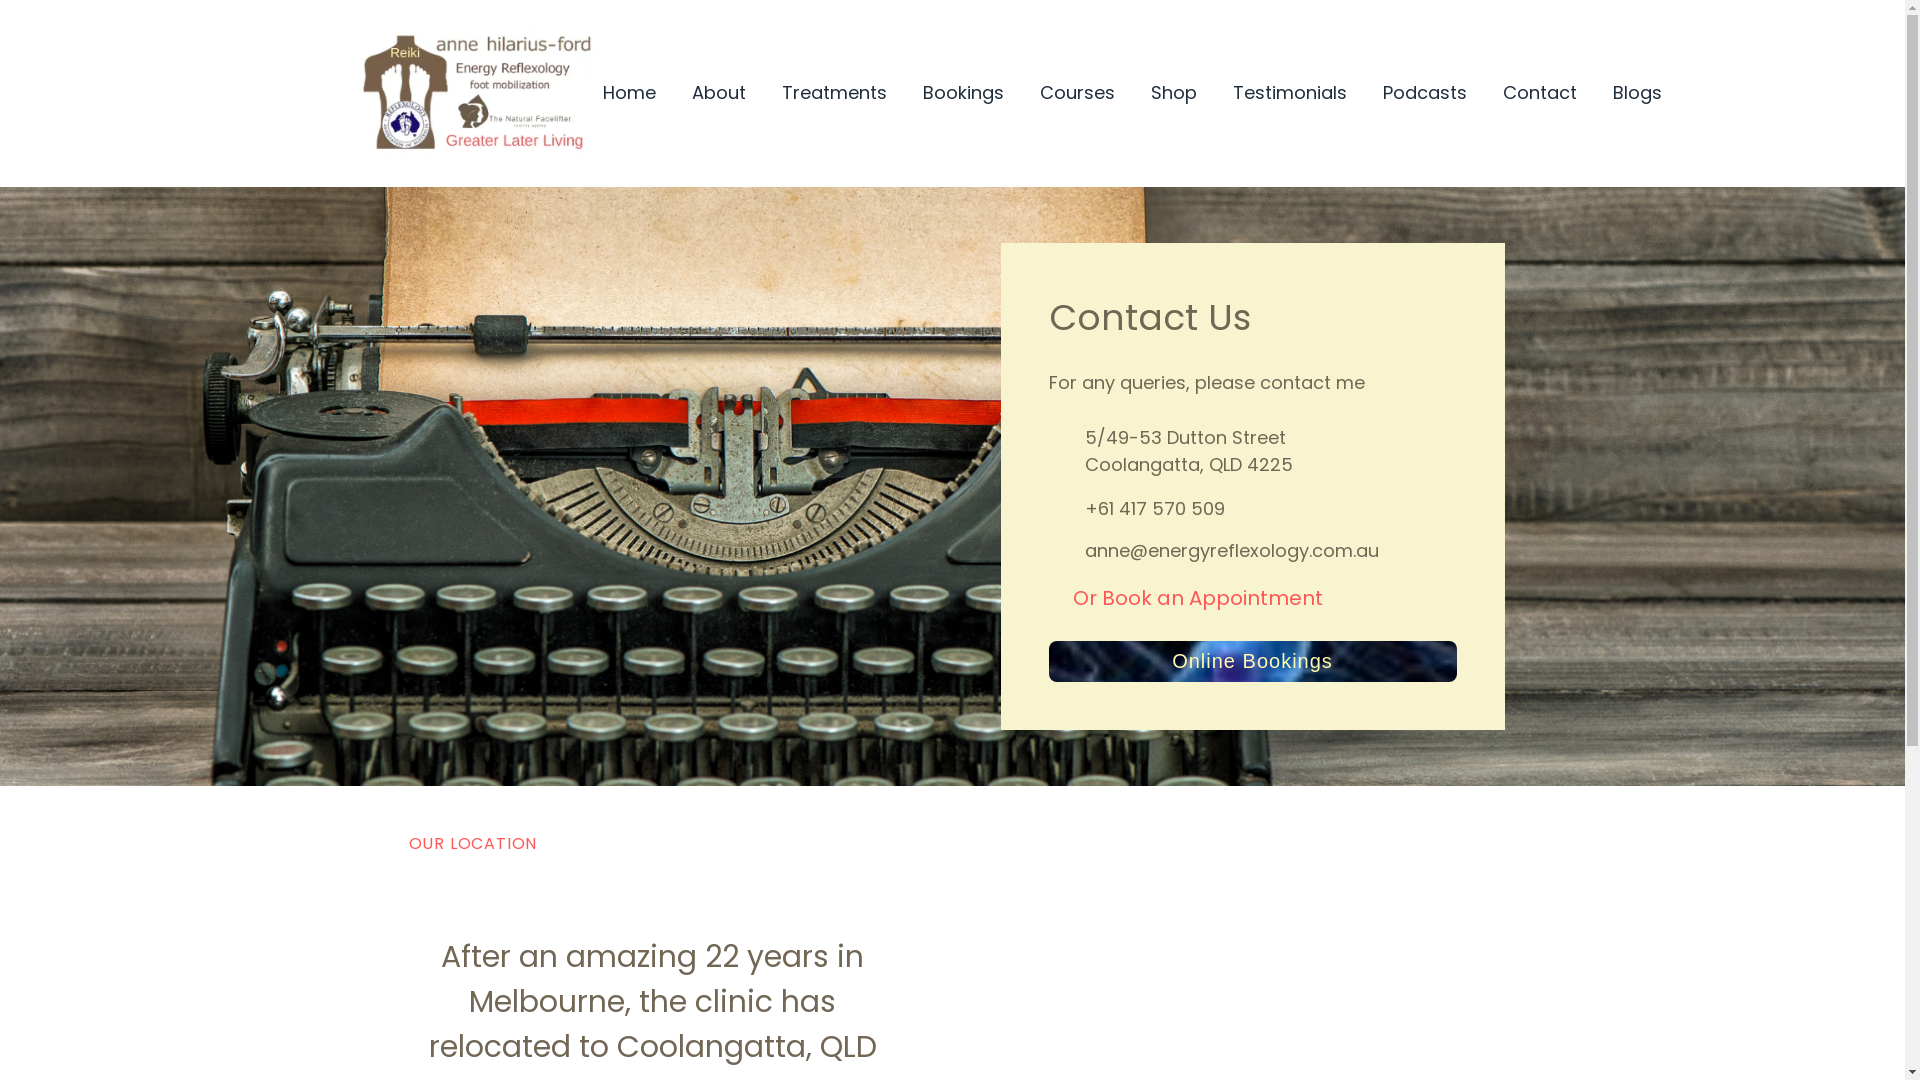  What do you see at coordinates (1539, 94) in the screenshot?
I see `Contact` at bounding box center [1539, 94].